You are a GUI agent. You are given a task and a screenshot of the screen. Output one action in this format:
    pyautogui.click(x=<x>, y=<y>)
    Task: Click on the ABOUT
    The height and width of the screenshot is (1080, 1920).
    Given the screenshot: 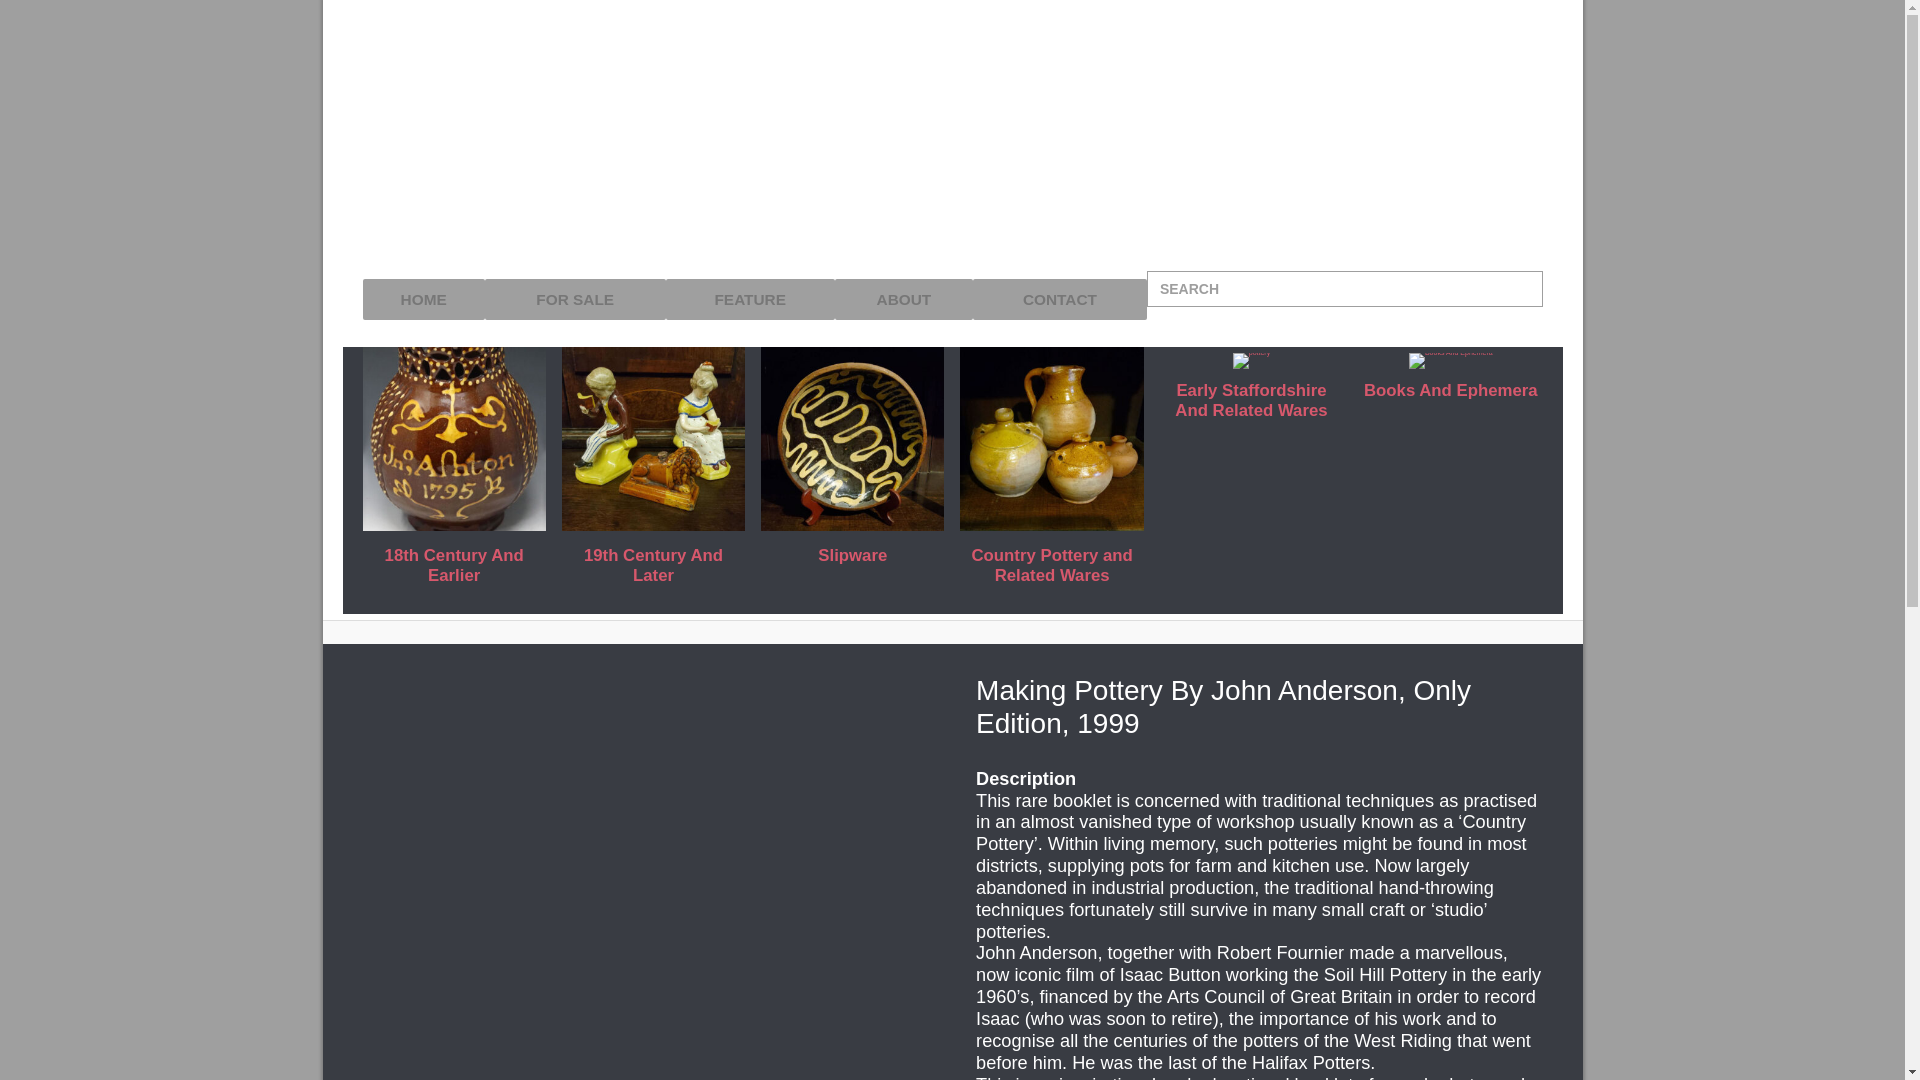 What is the action you would take?
    pyautogui.click(x=904, y=299)
    